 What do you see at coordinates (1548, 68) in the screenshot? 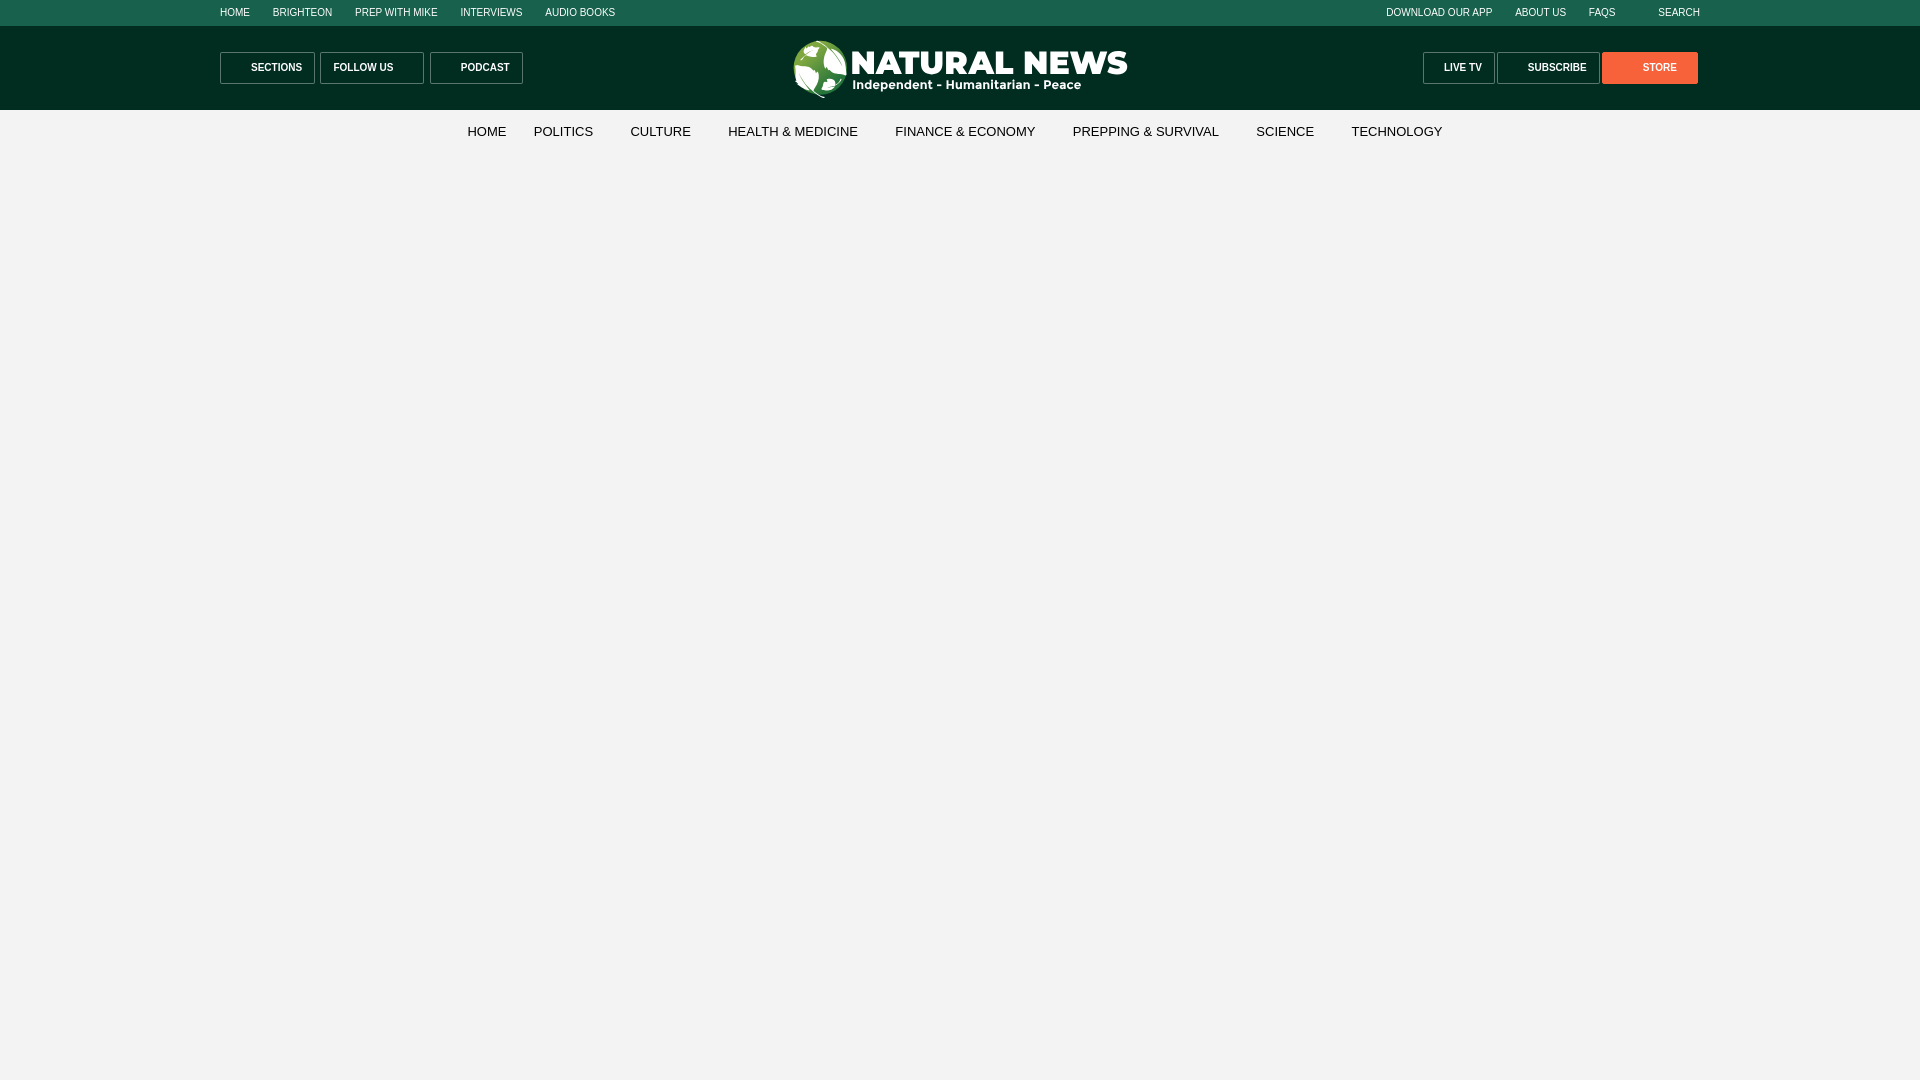
I see `SUBSCRIBE` at bounding box center [1548, 68].